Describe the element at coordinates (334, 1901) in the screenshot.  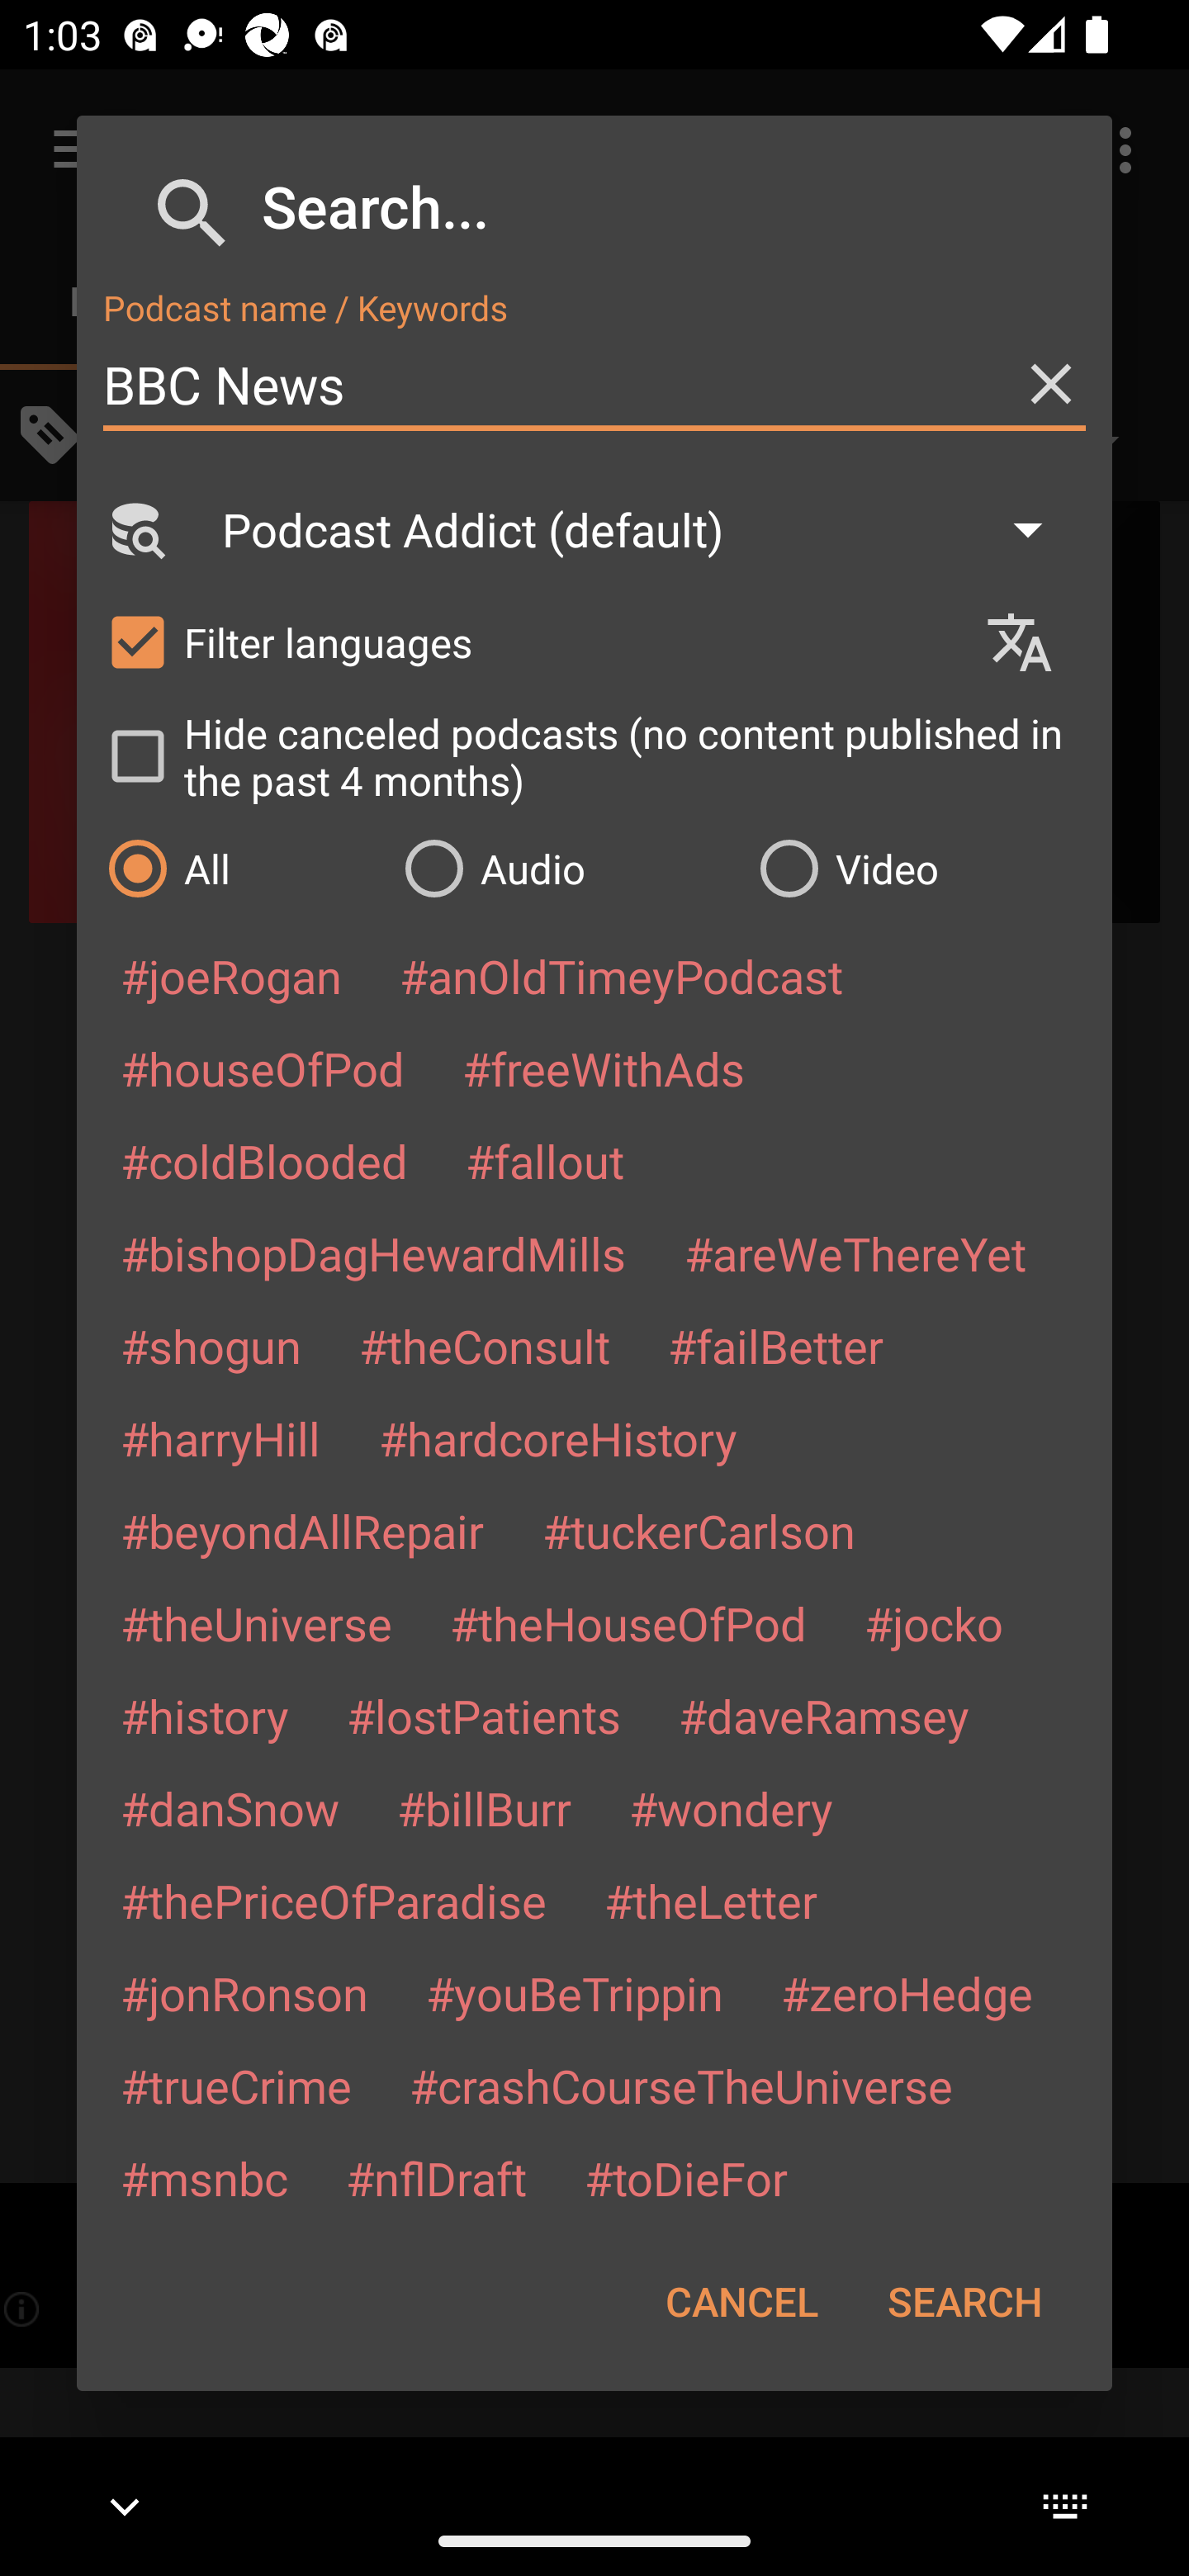
I see `#thePriceOfParadise` at that location.